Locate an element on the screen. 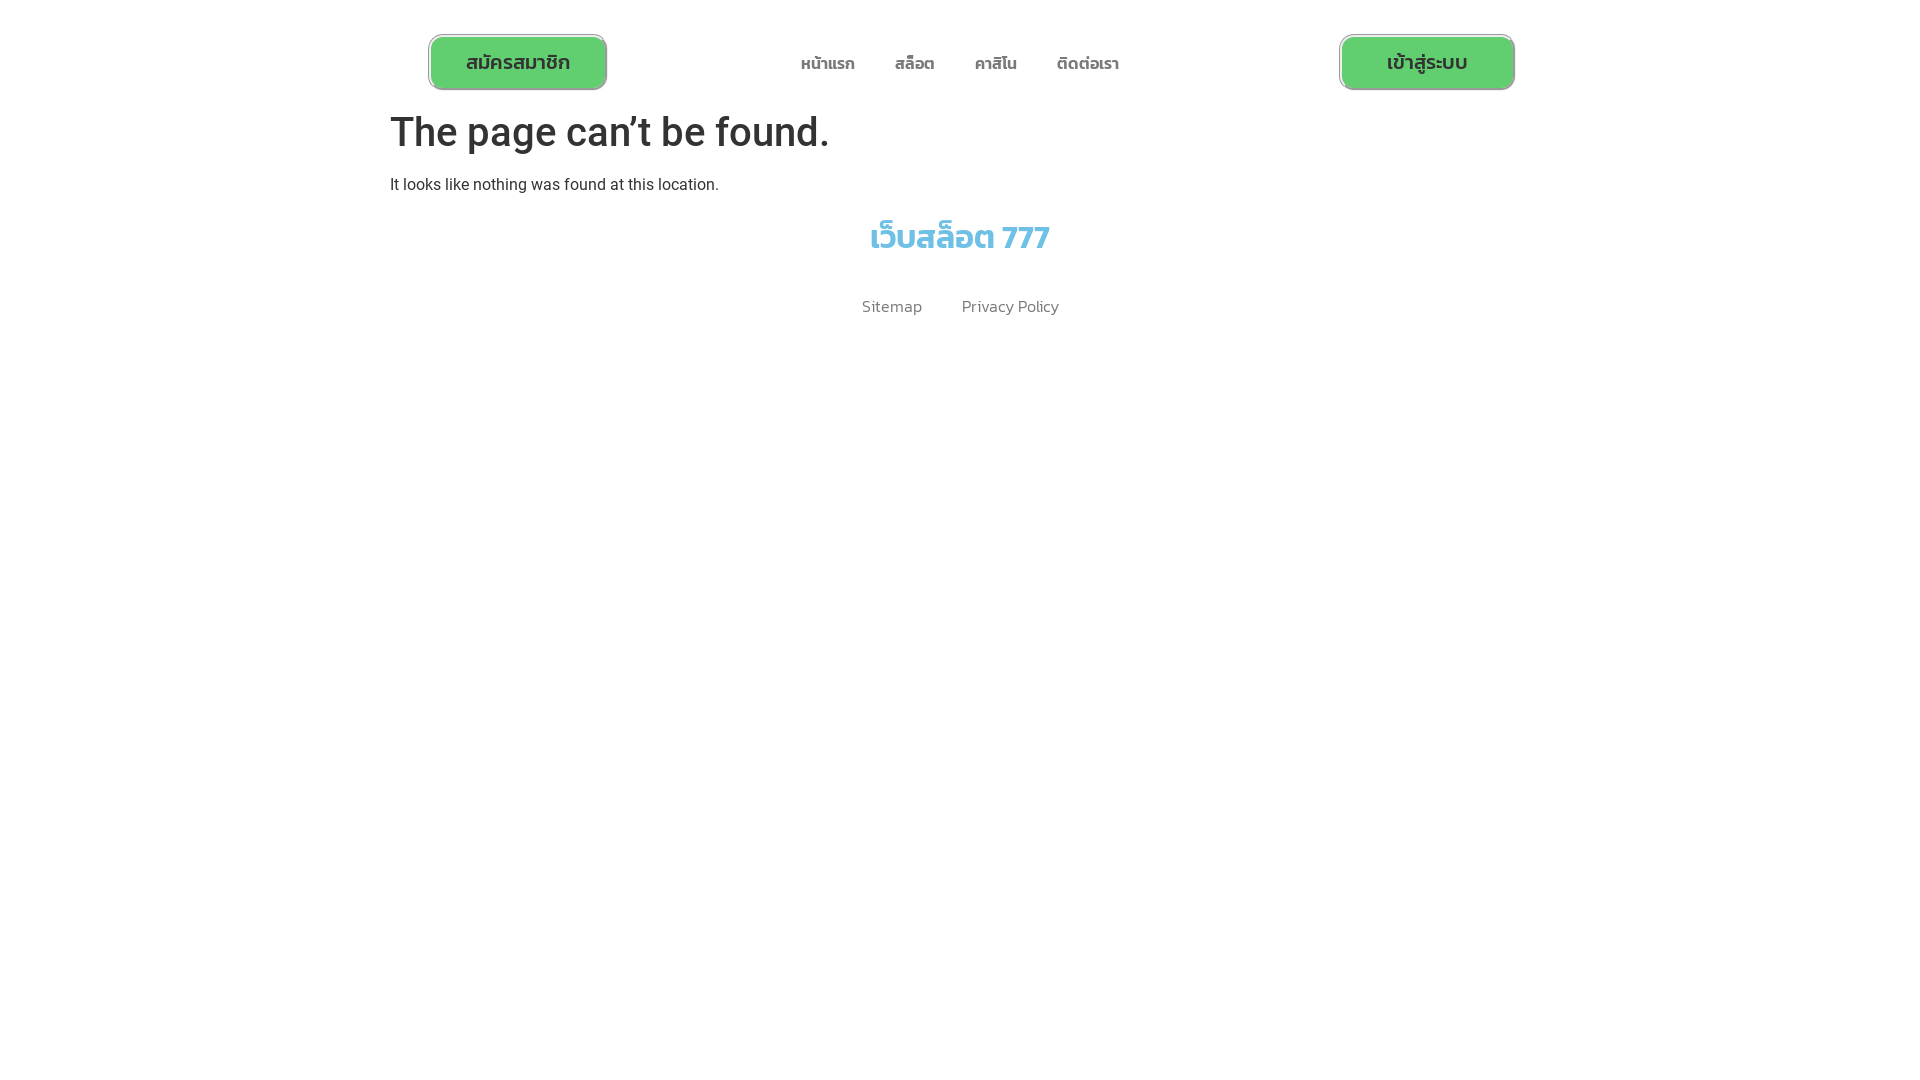 This screenshot has width=1920, height=1080. Privacy Policy is located at coordinates (1010, 306).